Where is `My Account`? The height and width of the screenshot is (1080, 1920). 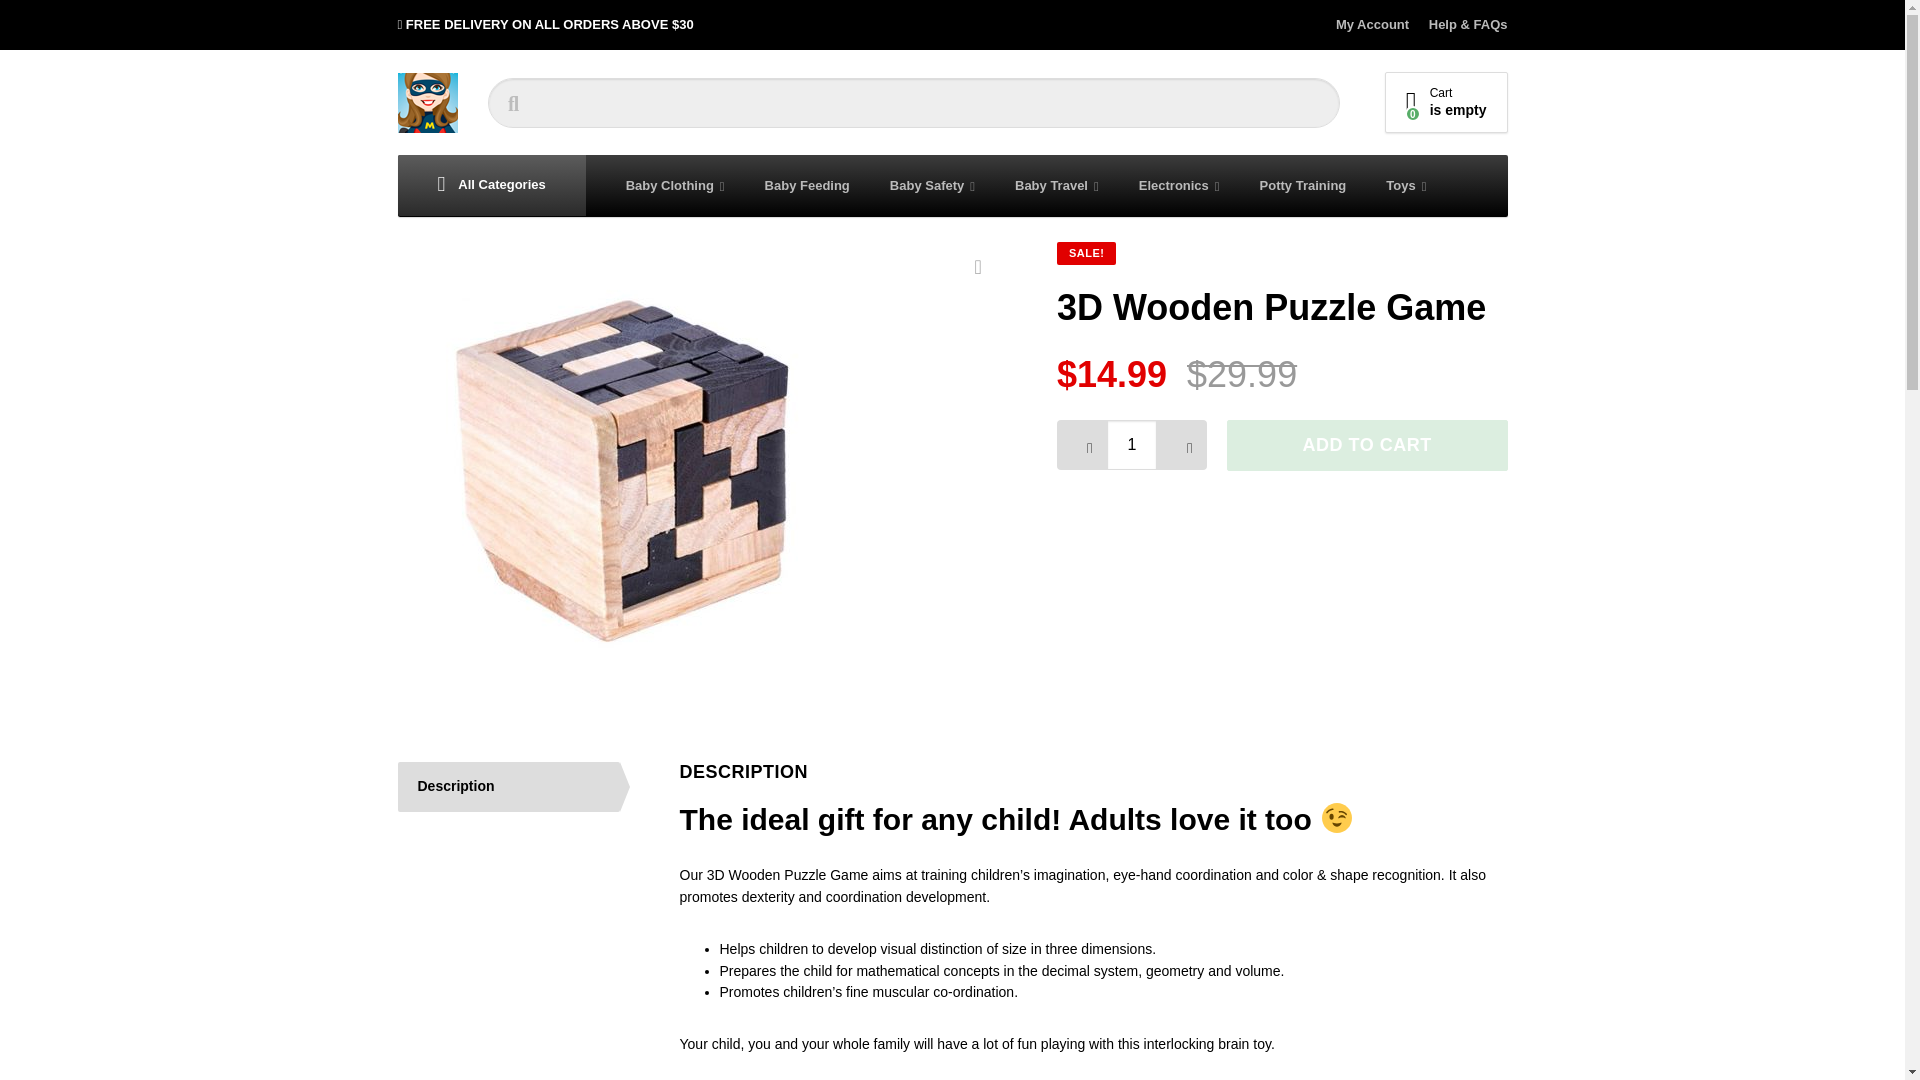
My Account is located at coordinates (1376, 24).